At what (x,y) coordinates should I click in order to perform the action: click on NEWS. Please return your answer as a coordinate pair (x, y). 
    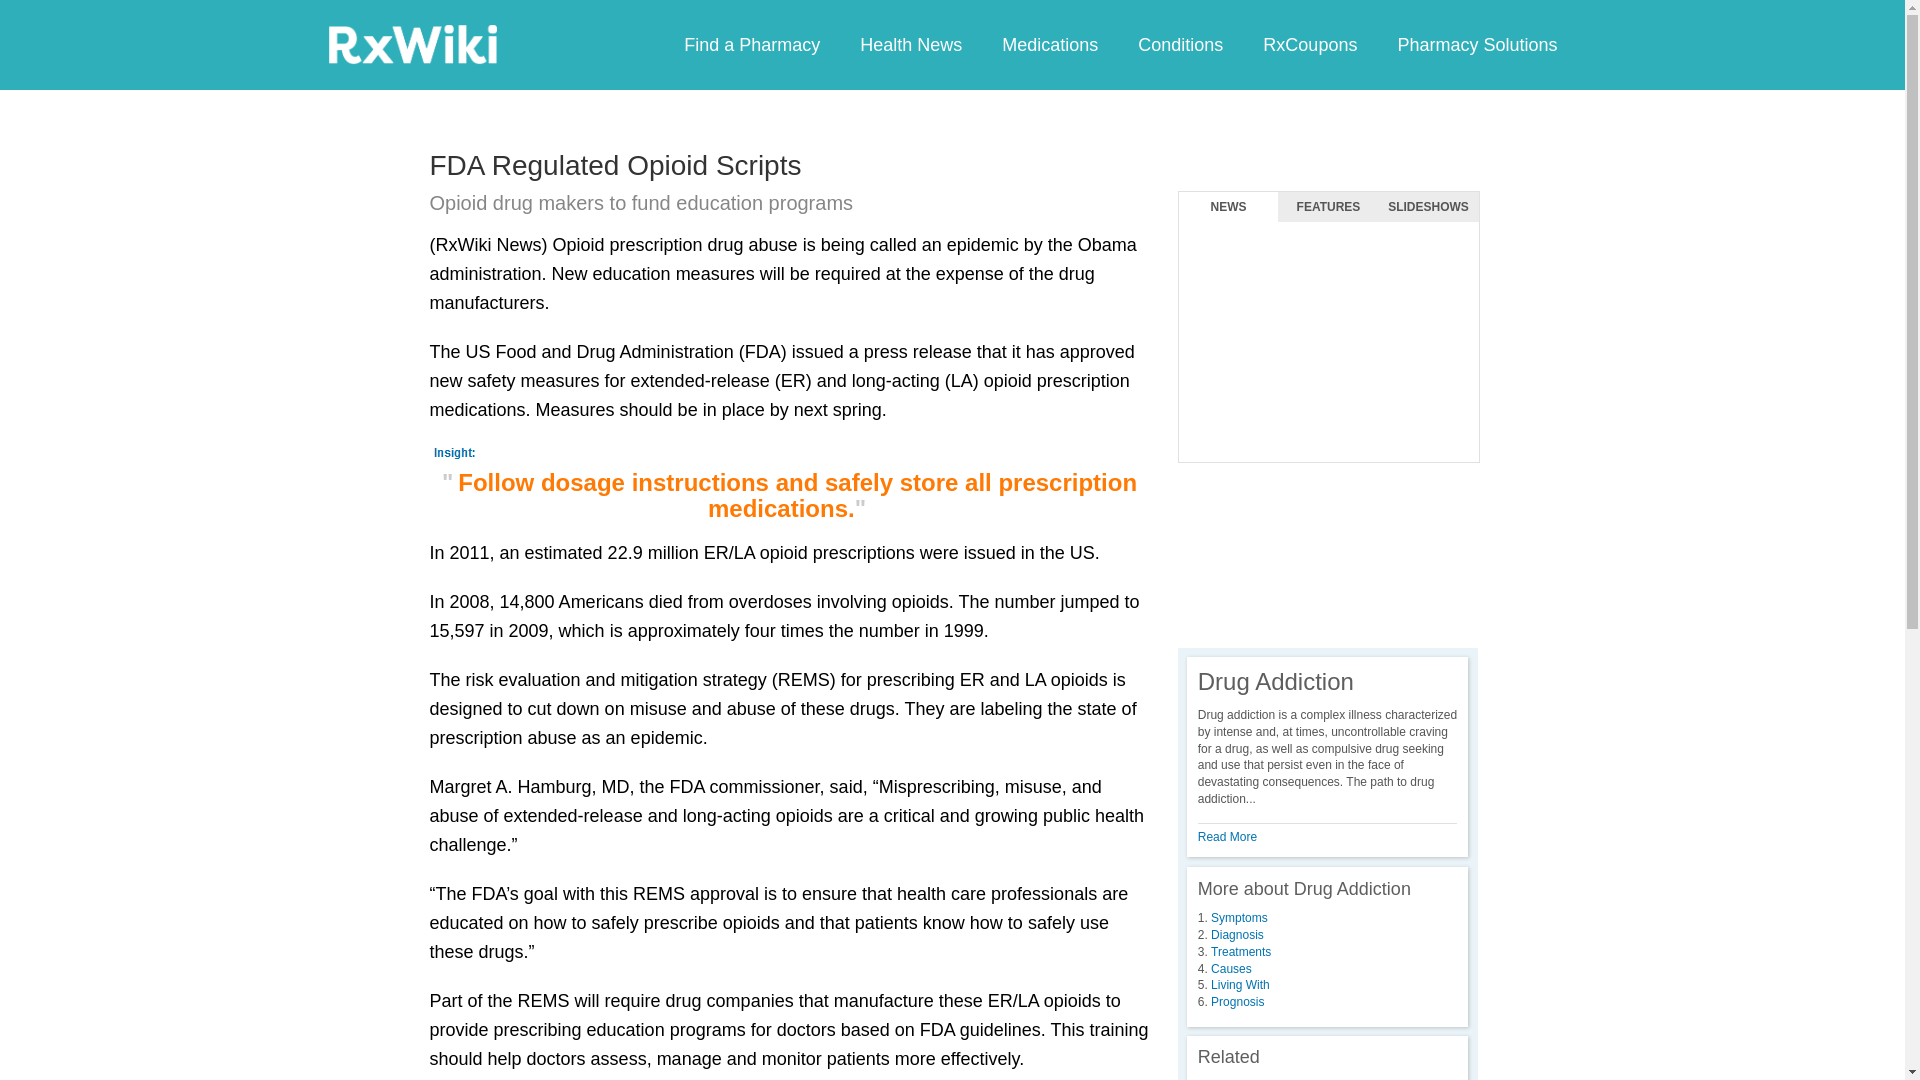
    Looking at the image, I should click on (1228, 207).